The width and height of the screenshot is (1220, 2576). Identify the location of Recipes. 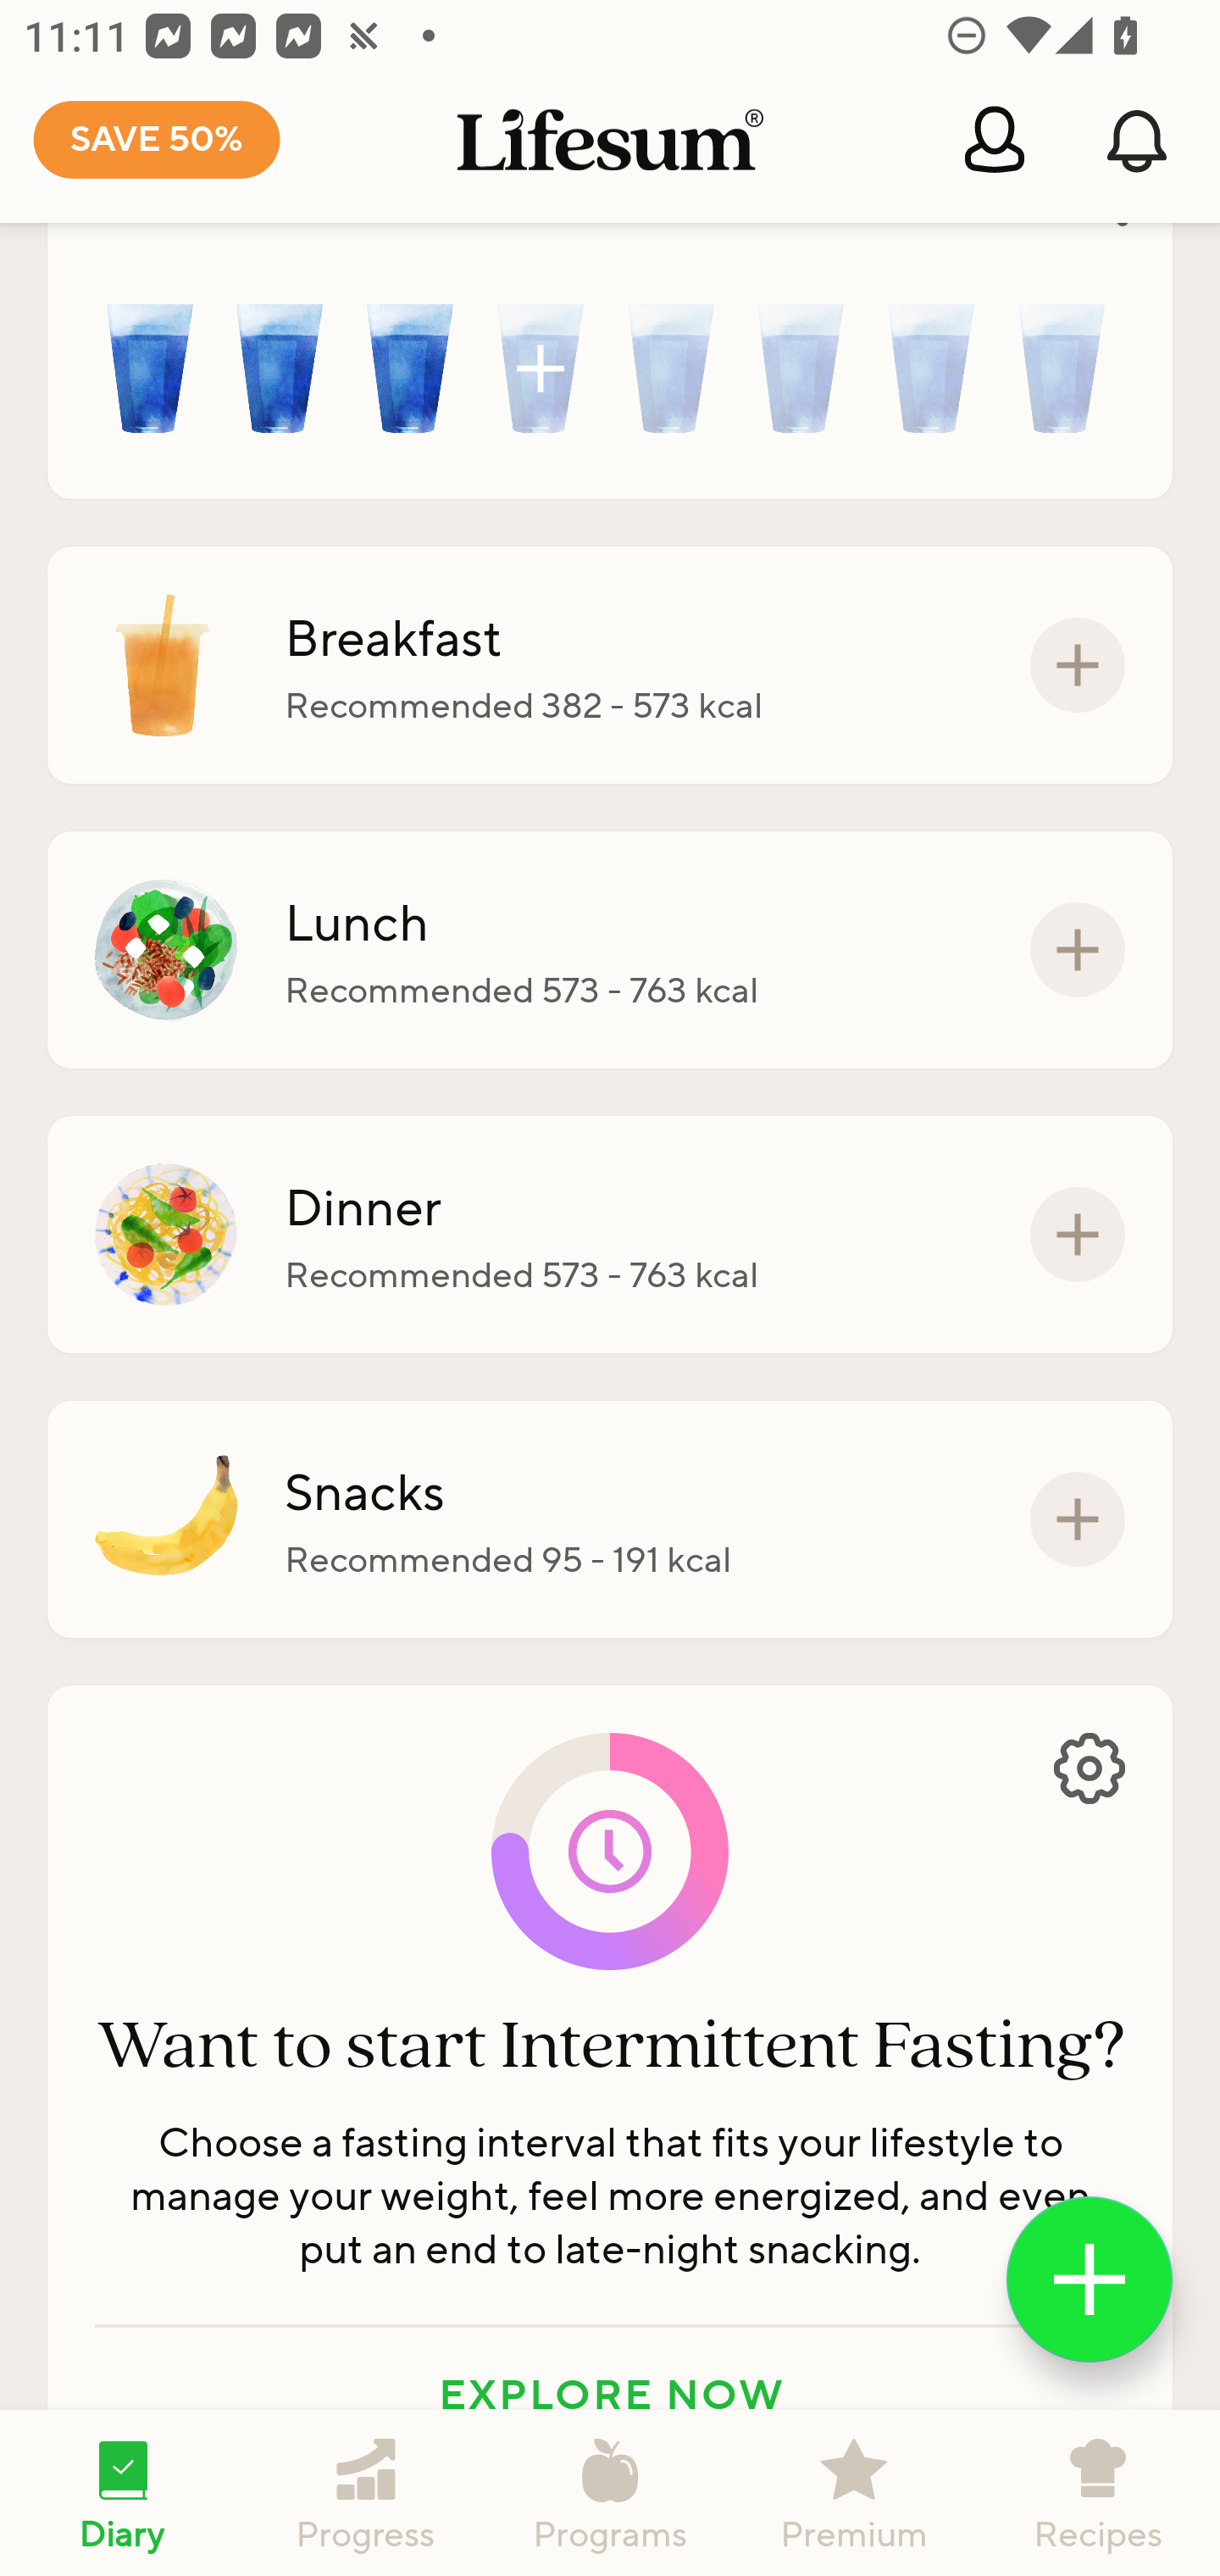
(1098, 2493).